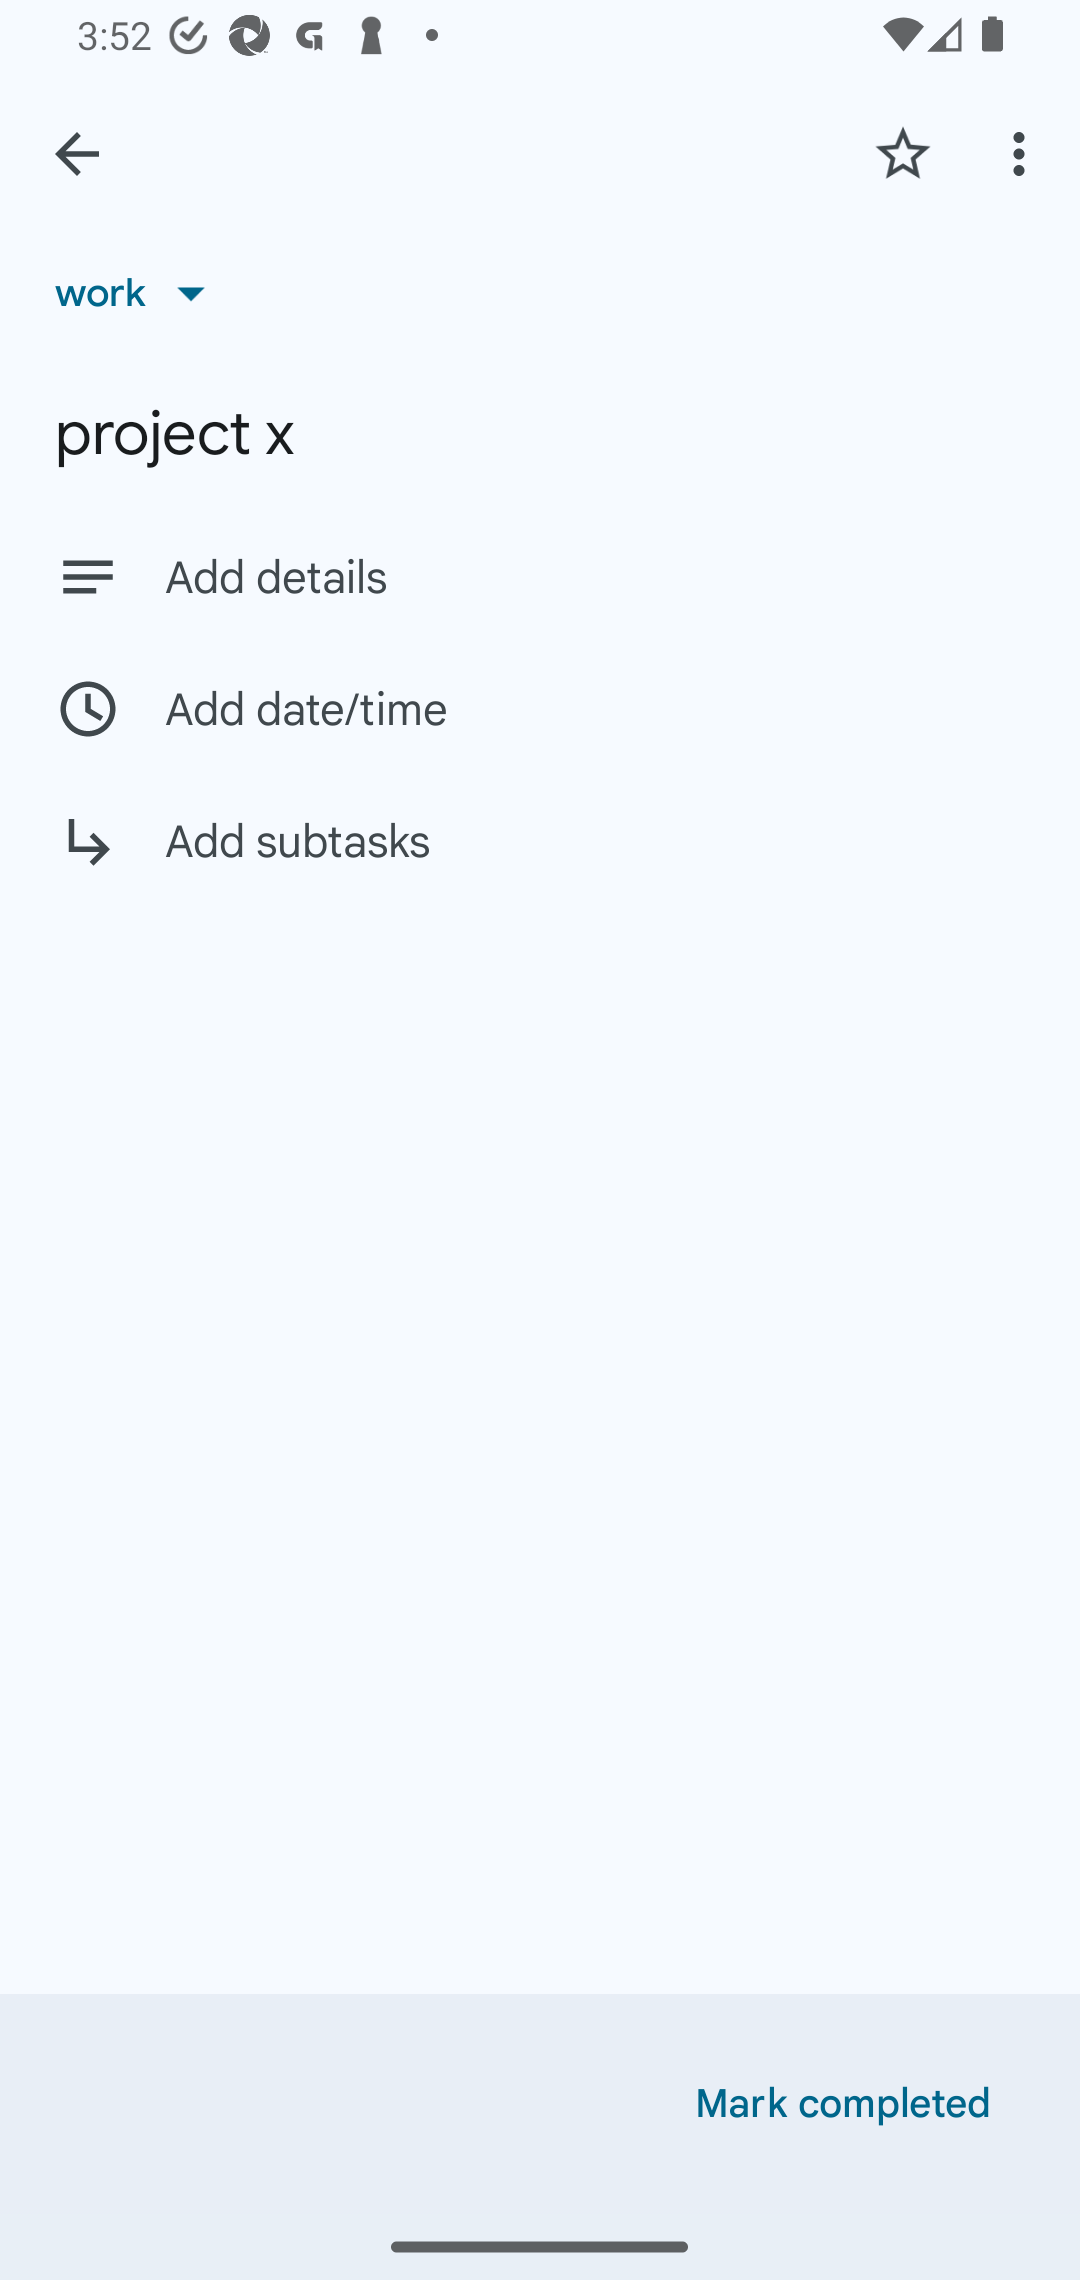 Image resolution: width=1080 pixels, height=2280 pixels. Describe the element at coordinates (902, 153) in the screenshot. I see `Add star` at that location.